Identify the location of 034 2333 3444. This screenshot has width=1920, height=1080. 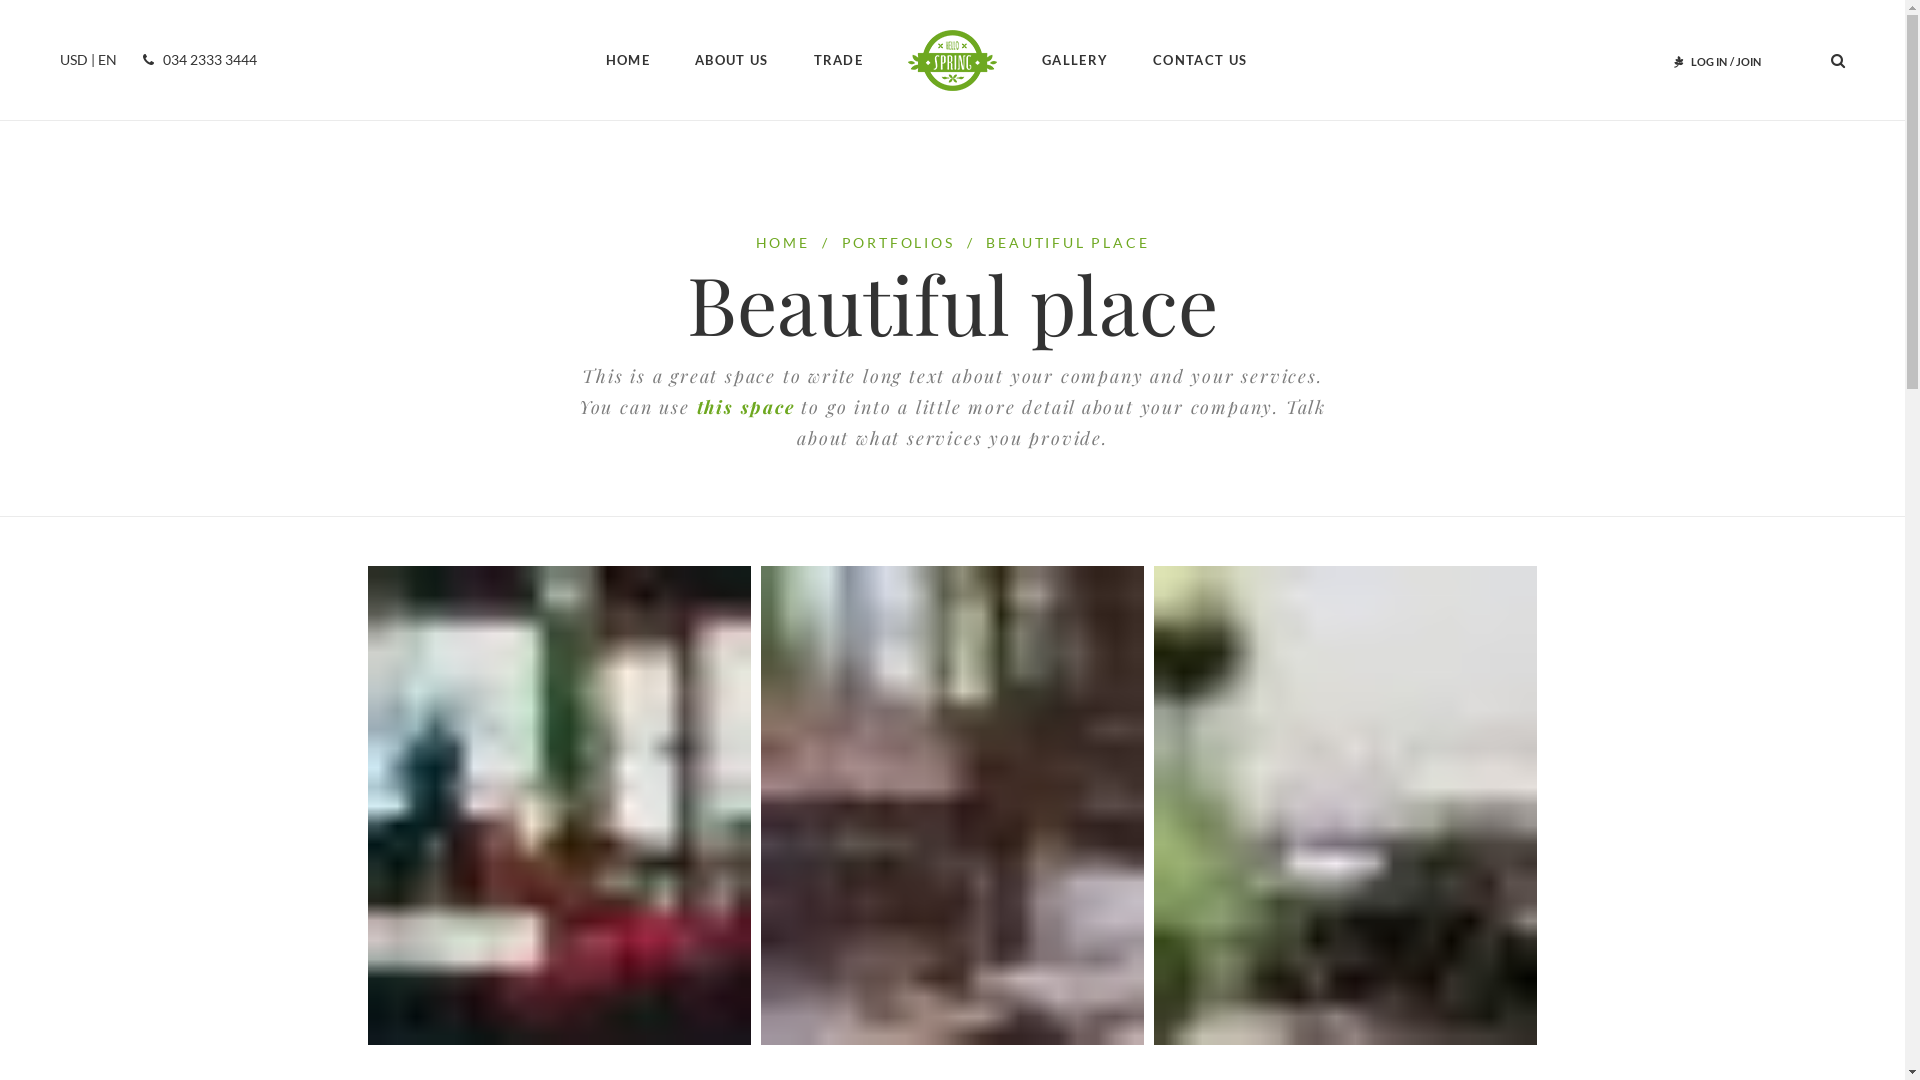
(197, 60).